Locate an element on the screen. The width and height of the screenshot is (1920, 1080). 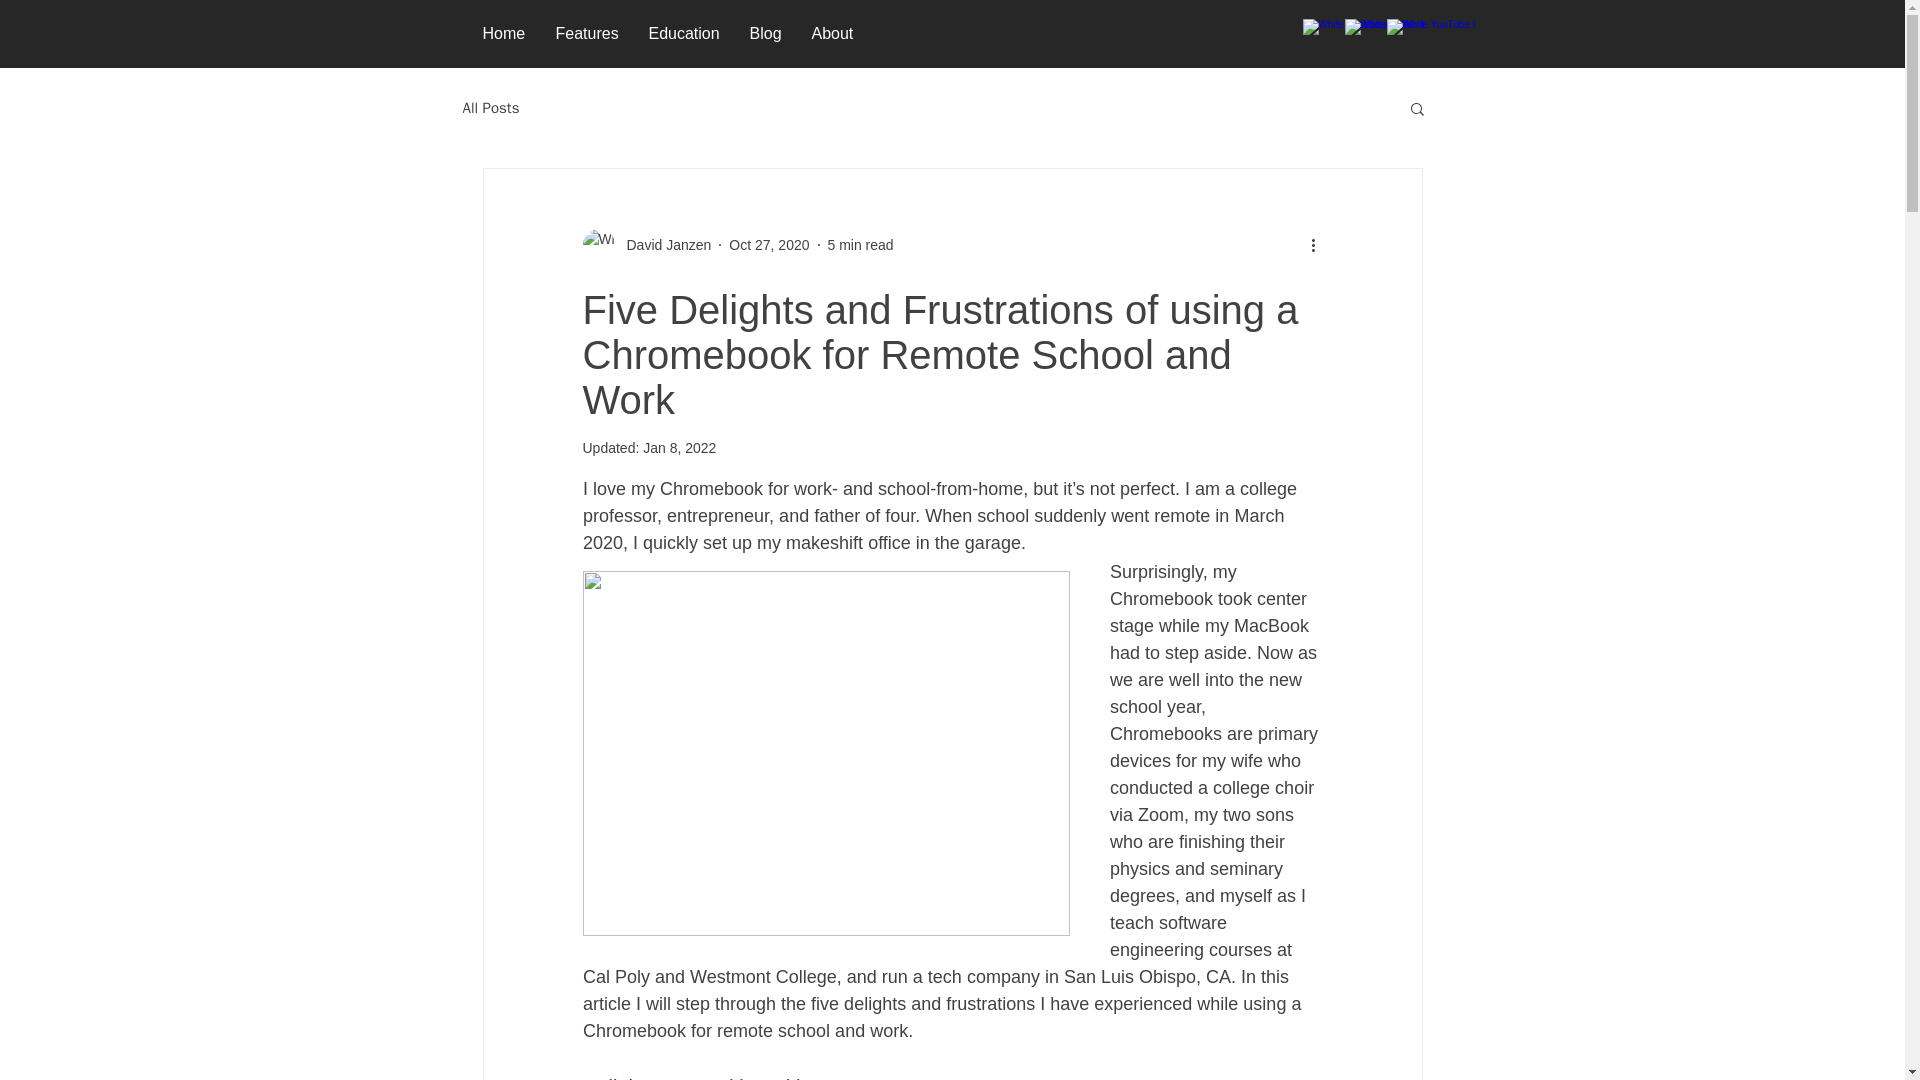
About is located at coordinates (832, 34).